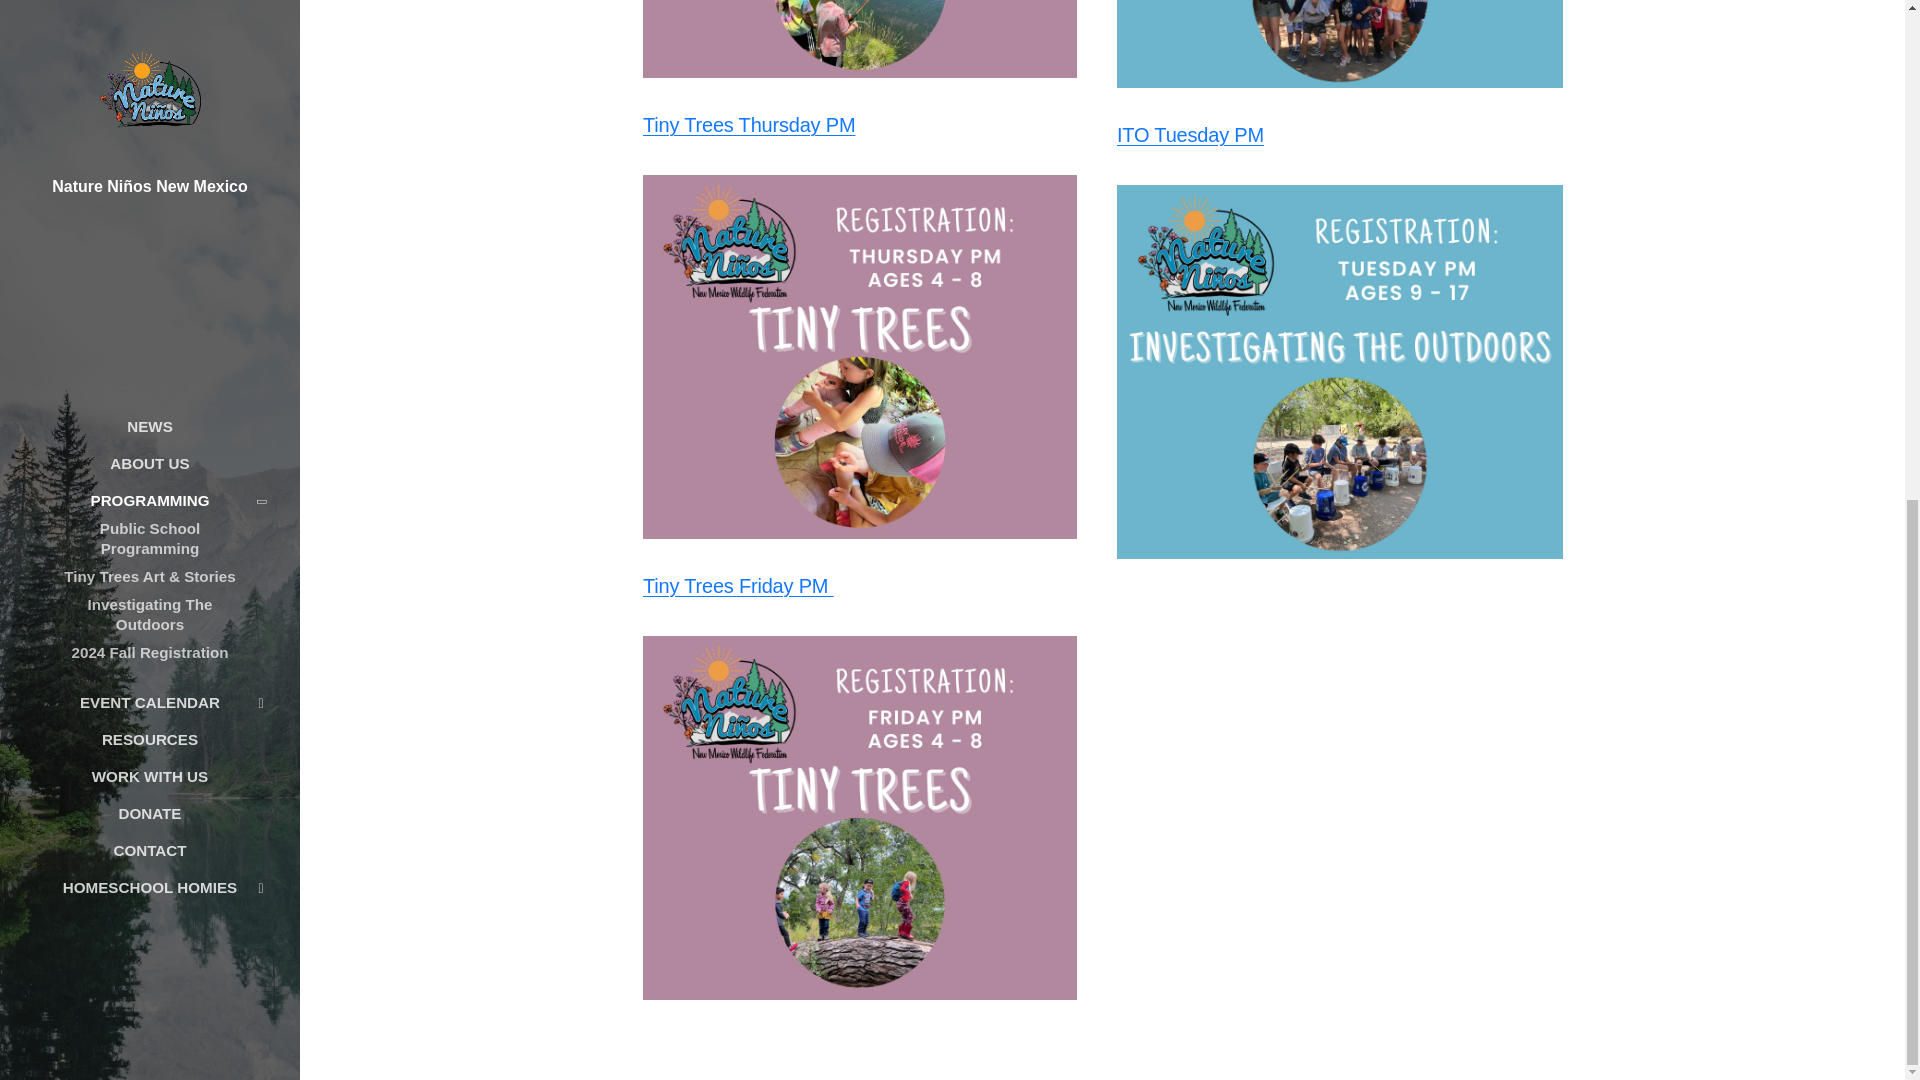 The height and width of the screenshot is (1080, 1920). Describe the element at coordinates (748, 125) in the screenshot. I see `Tiny Trees Thursday PM` at that location.